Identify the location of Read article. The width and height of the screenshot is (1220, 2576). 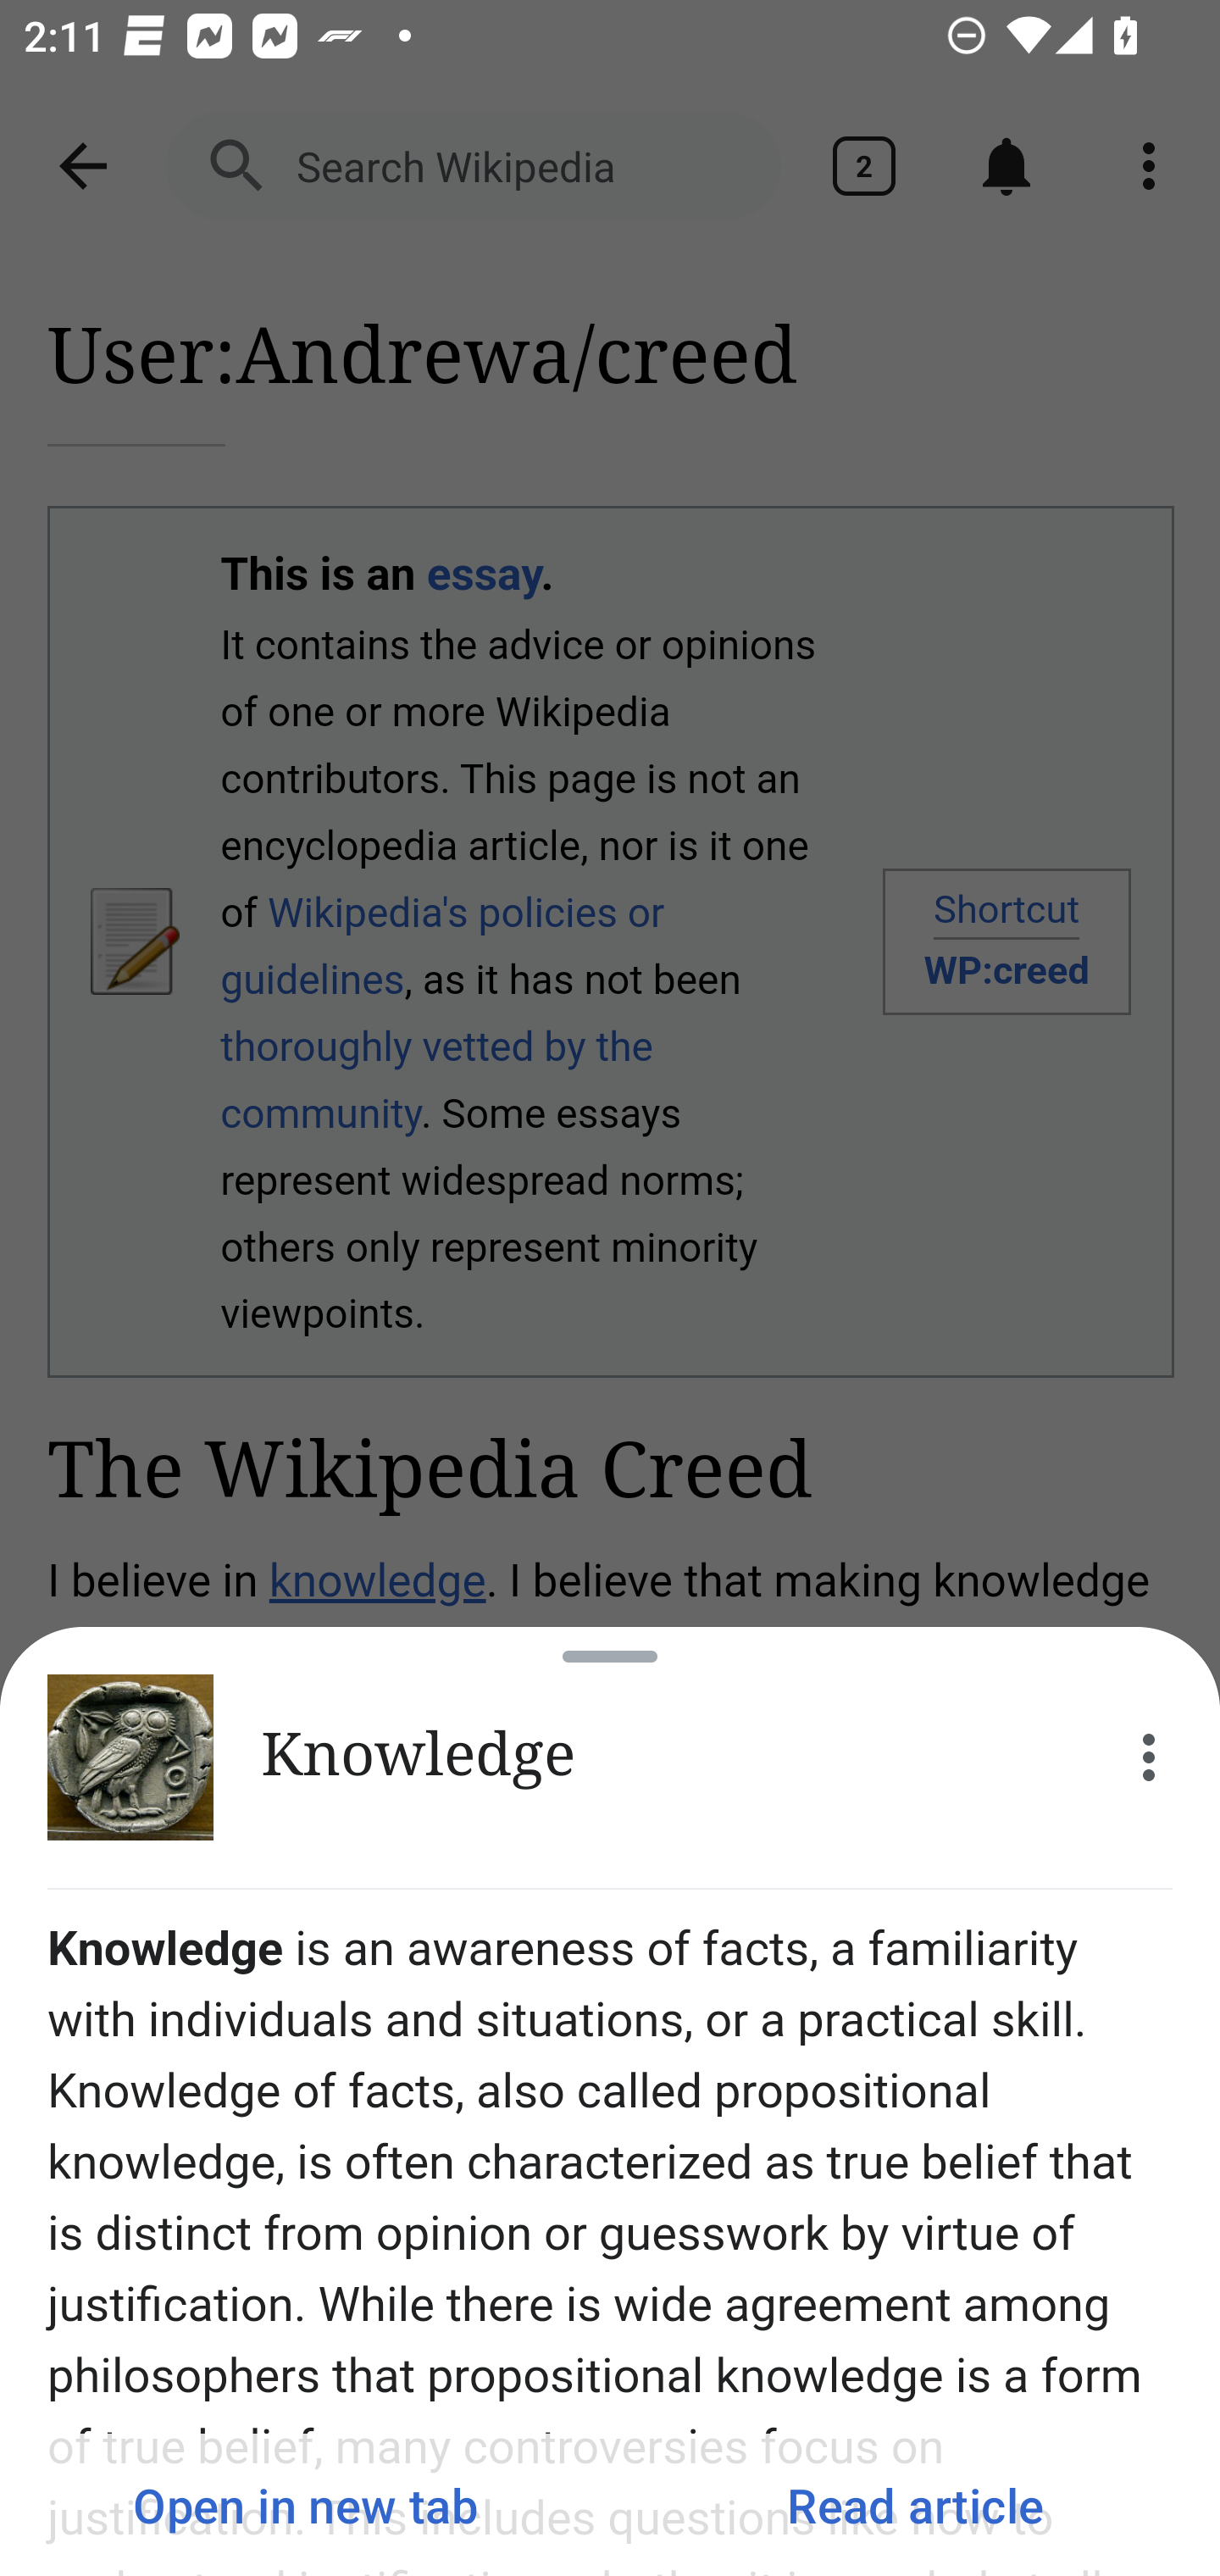
(915, 2505).